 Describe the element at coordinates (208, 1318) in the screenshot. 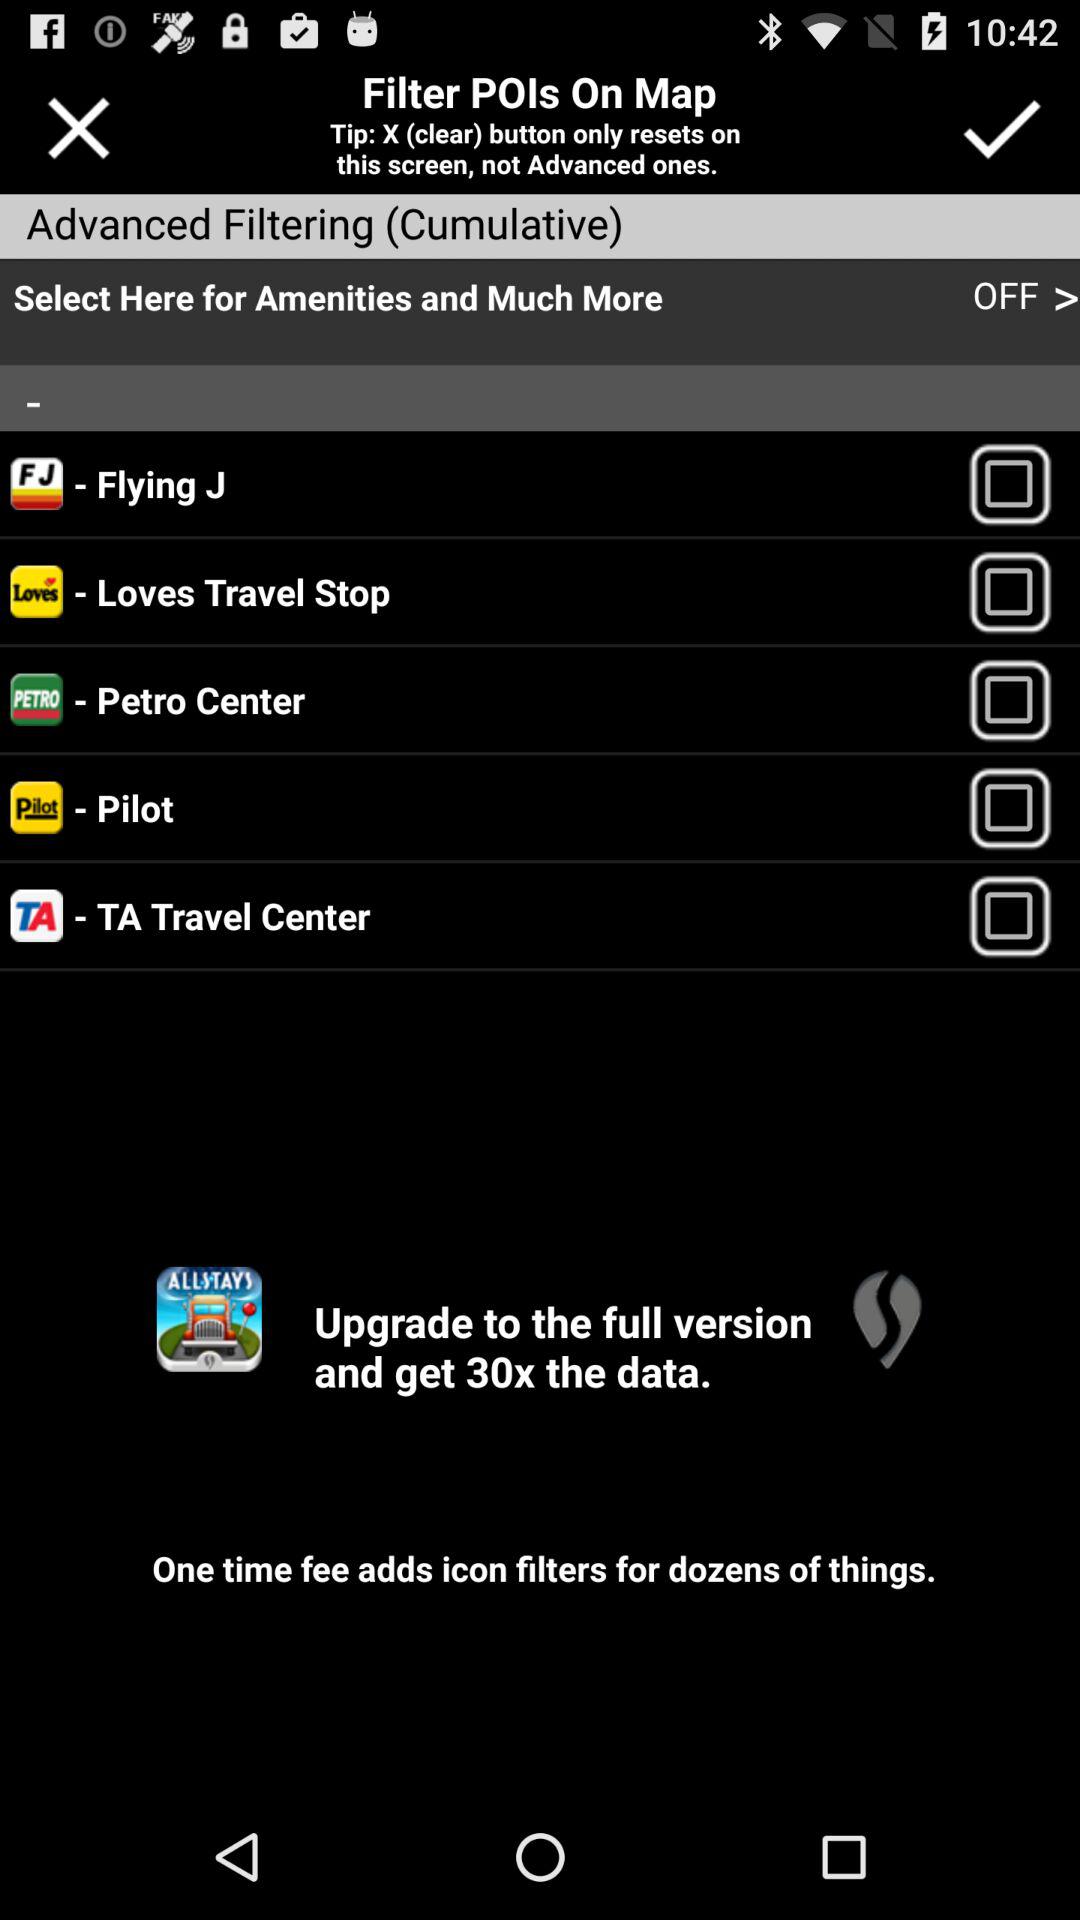

I see `select to upgrade` at that location.